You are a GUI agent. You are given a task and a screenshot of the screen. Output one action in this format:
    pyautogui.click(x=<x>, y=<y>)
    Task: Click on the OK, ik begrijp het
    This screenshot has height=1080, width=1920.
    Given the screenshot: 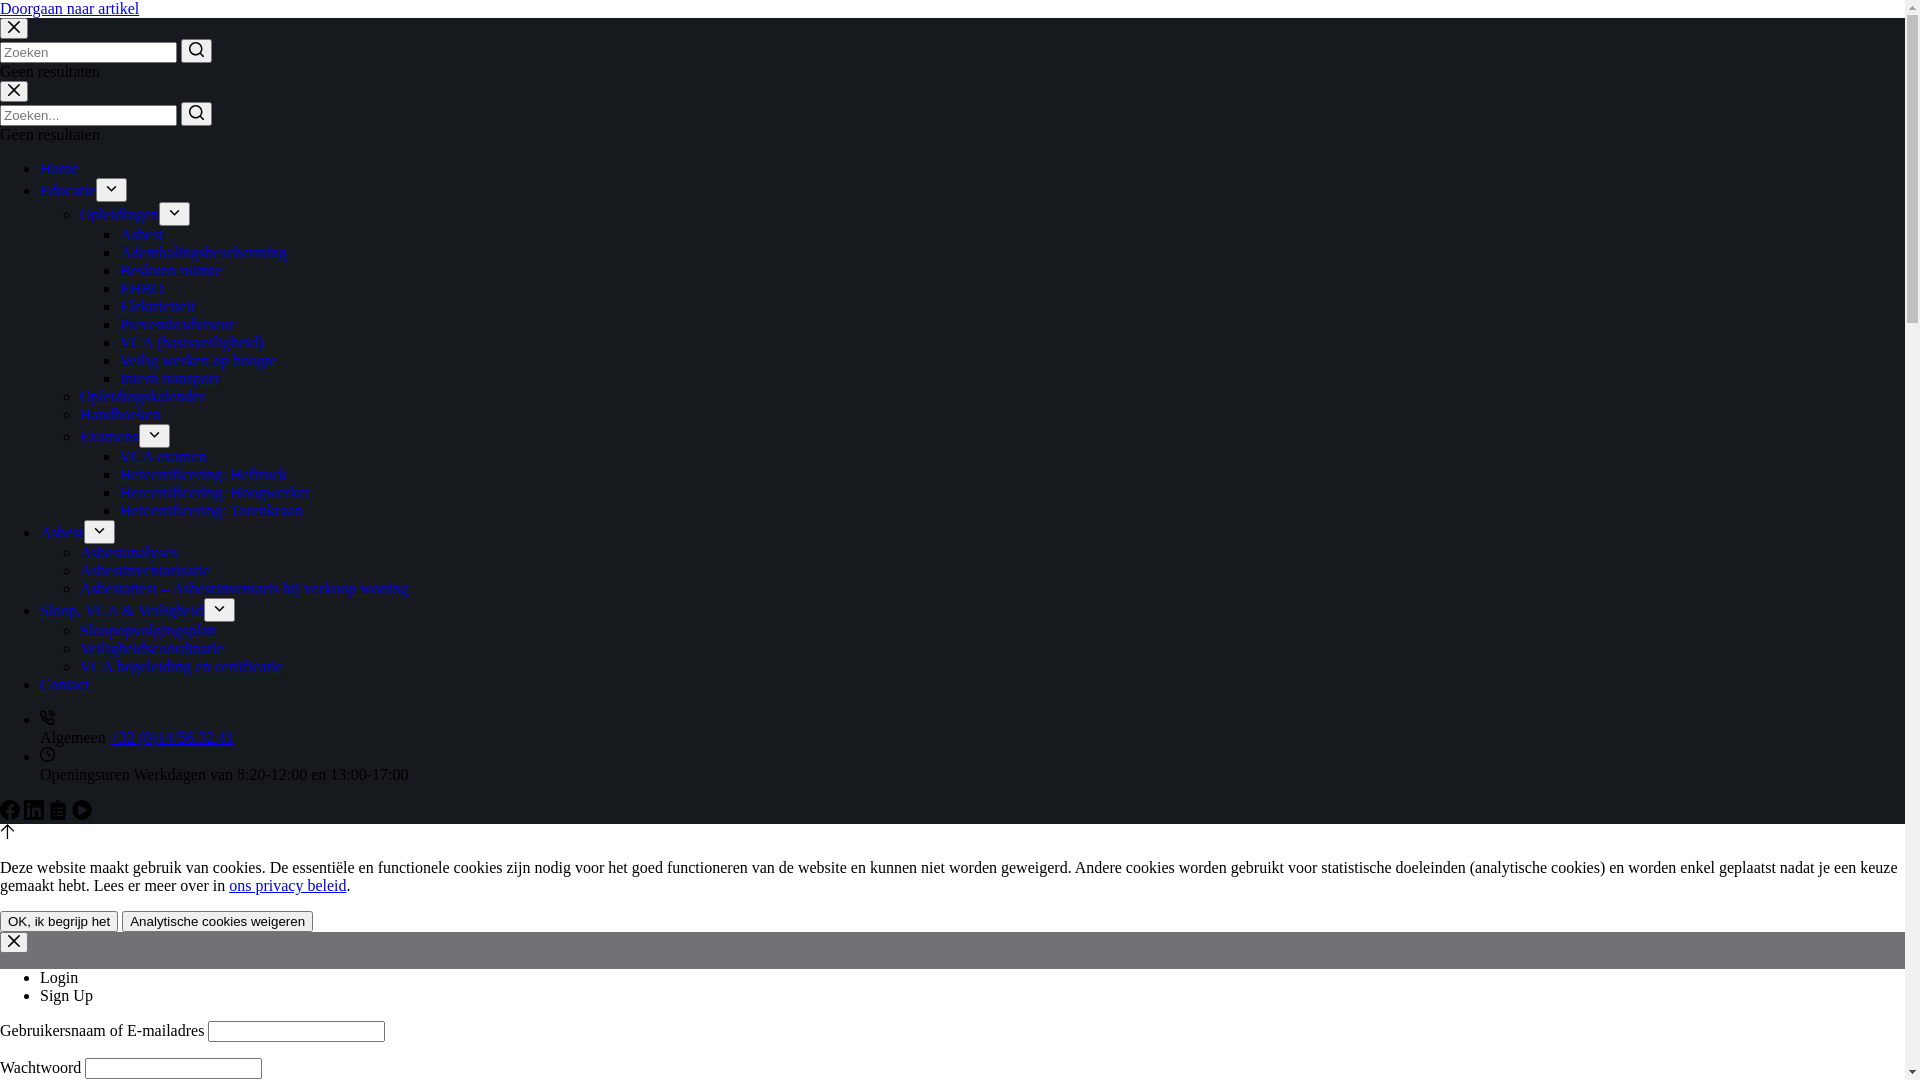 What is the action you would take?
    pyautogui.click(x=59, y=922)
    